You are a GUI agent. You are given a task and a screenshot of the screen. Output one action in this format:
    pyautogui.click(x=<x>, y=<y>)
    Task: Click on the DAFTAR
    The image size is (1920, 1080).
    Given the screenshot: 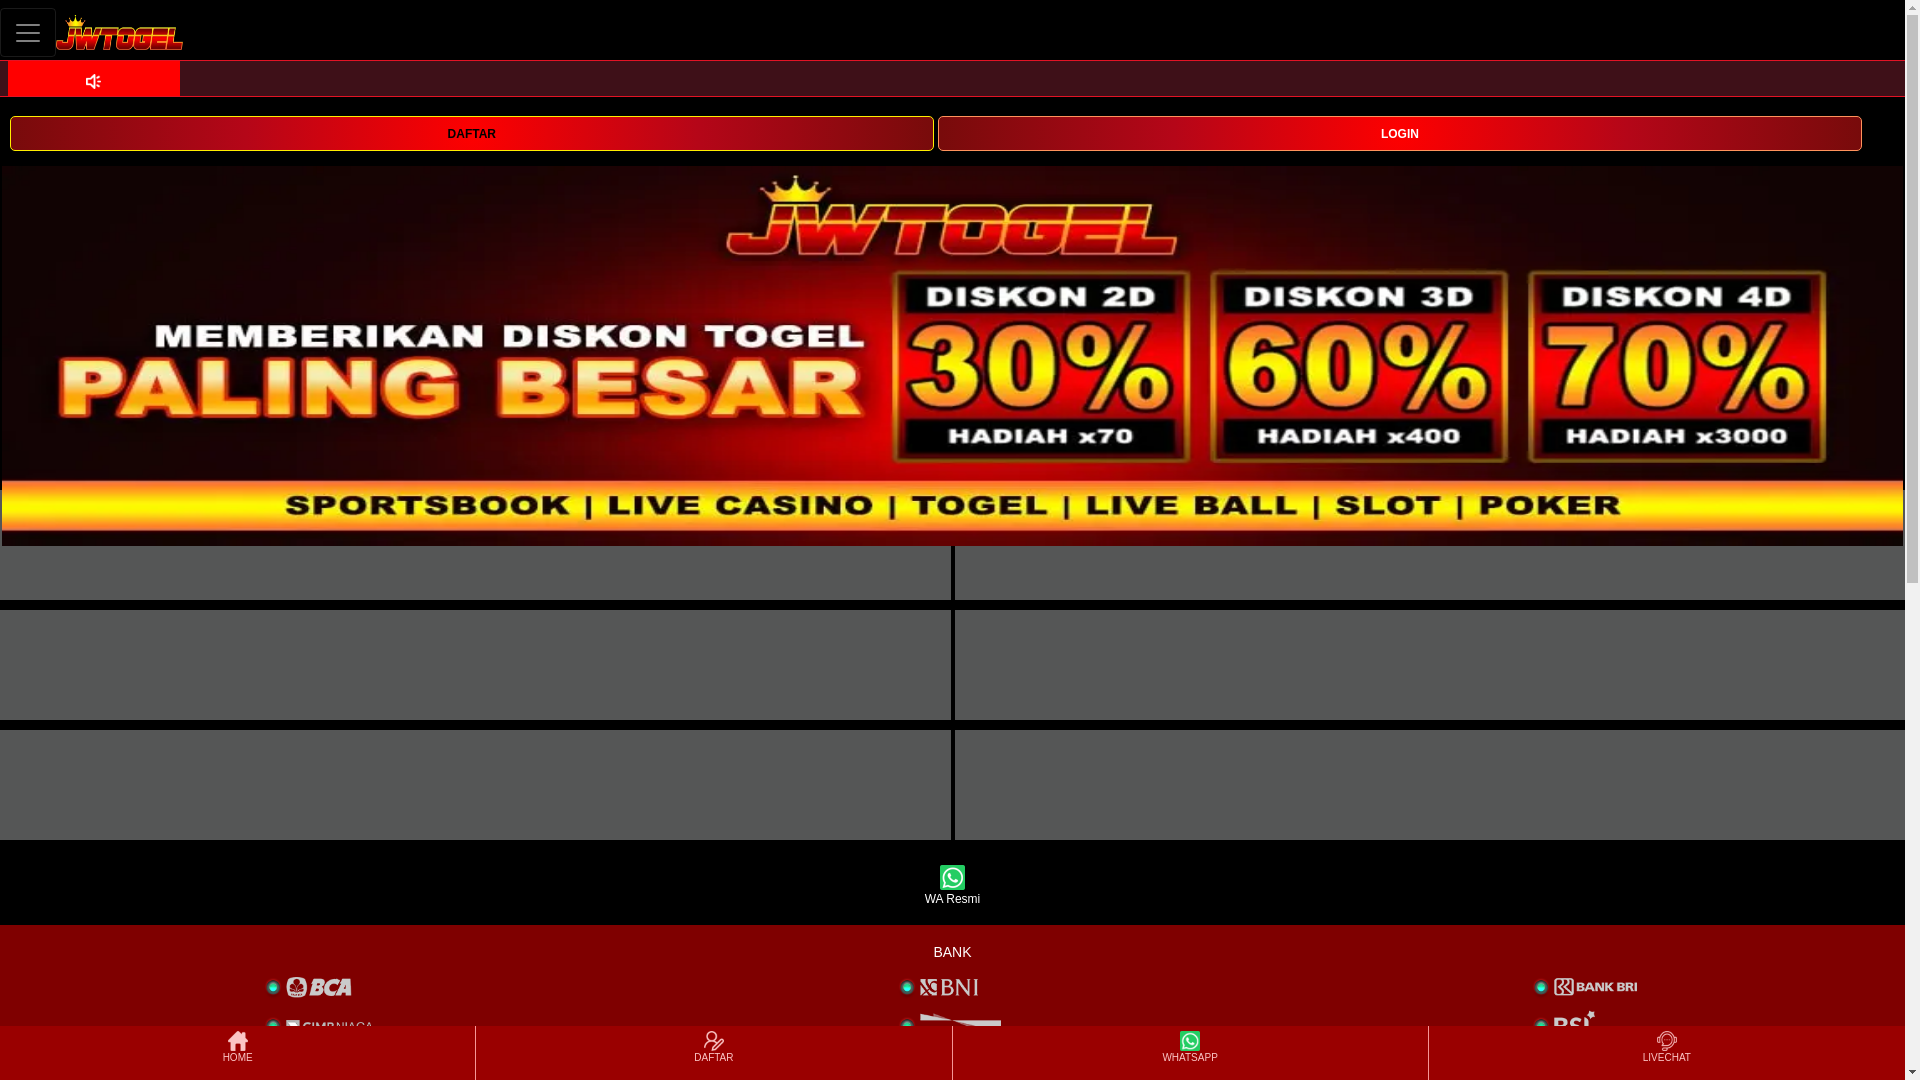 What is the action you would take?
    pyautogui.click(x=471, y=133)
    